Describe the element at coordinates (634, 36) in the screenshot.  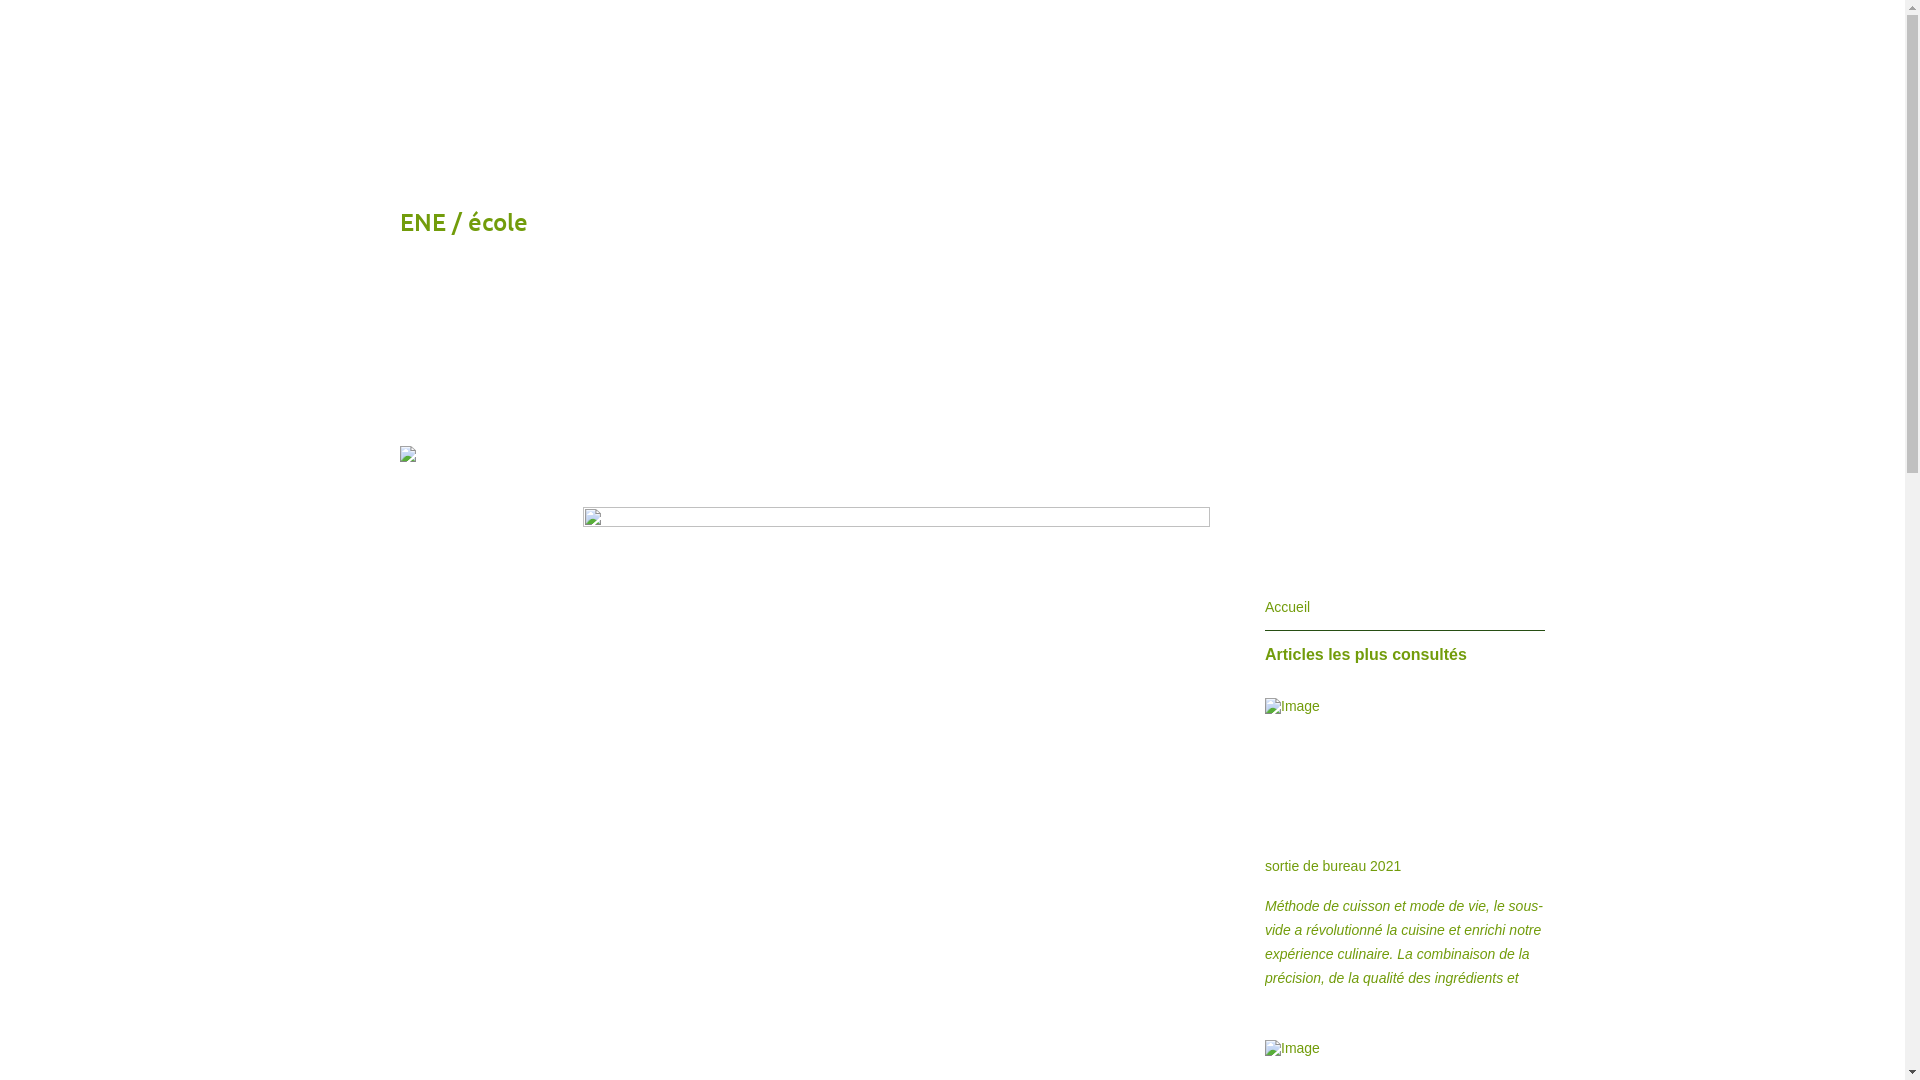
I see `atelier d'architecture m` at that location.